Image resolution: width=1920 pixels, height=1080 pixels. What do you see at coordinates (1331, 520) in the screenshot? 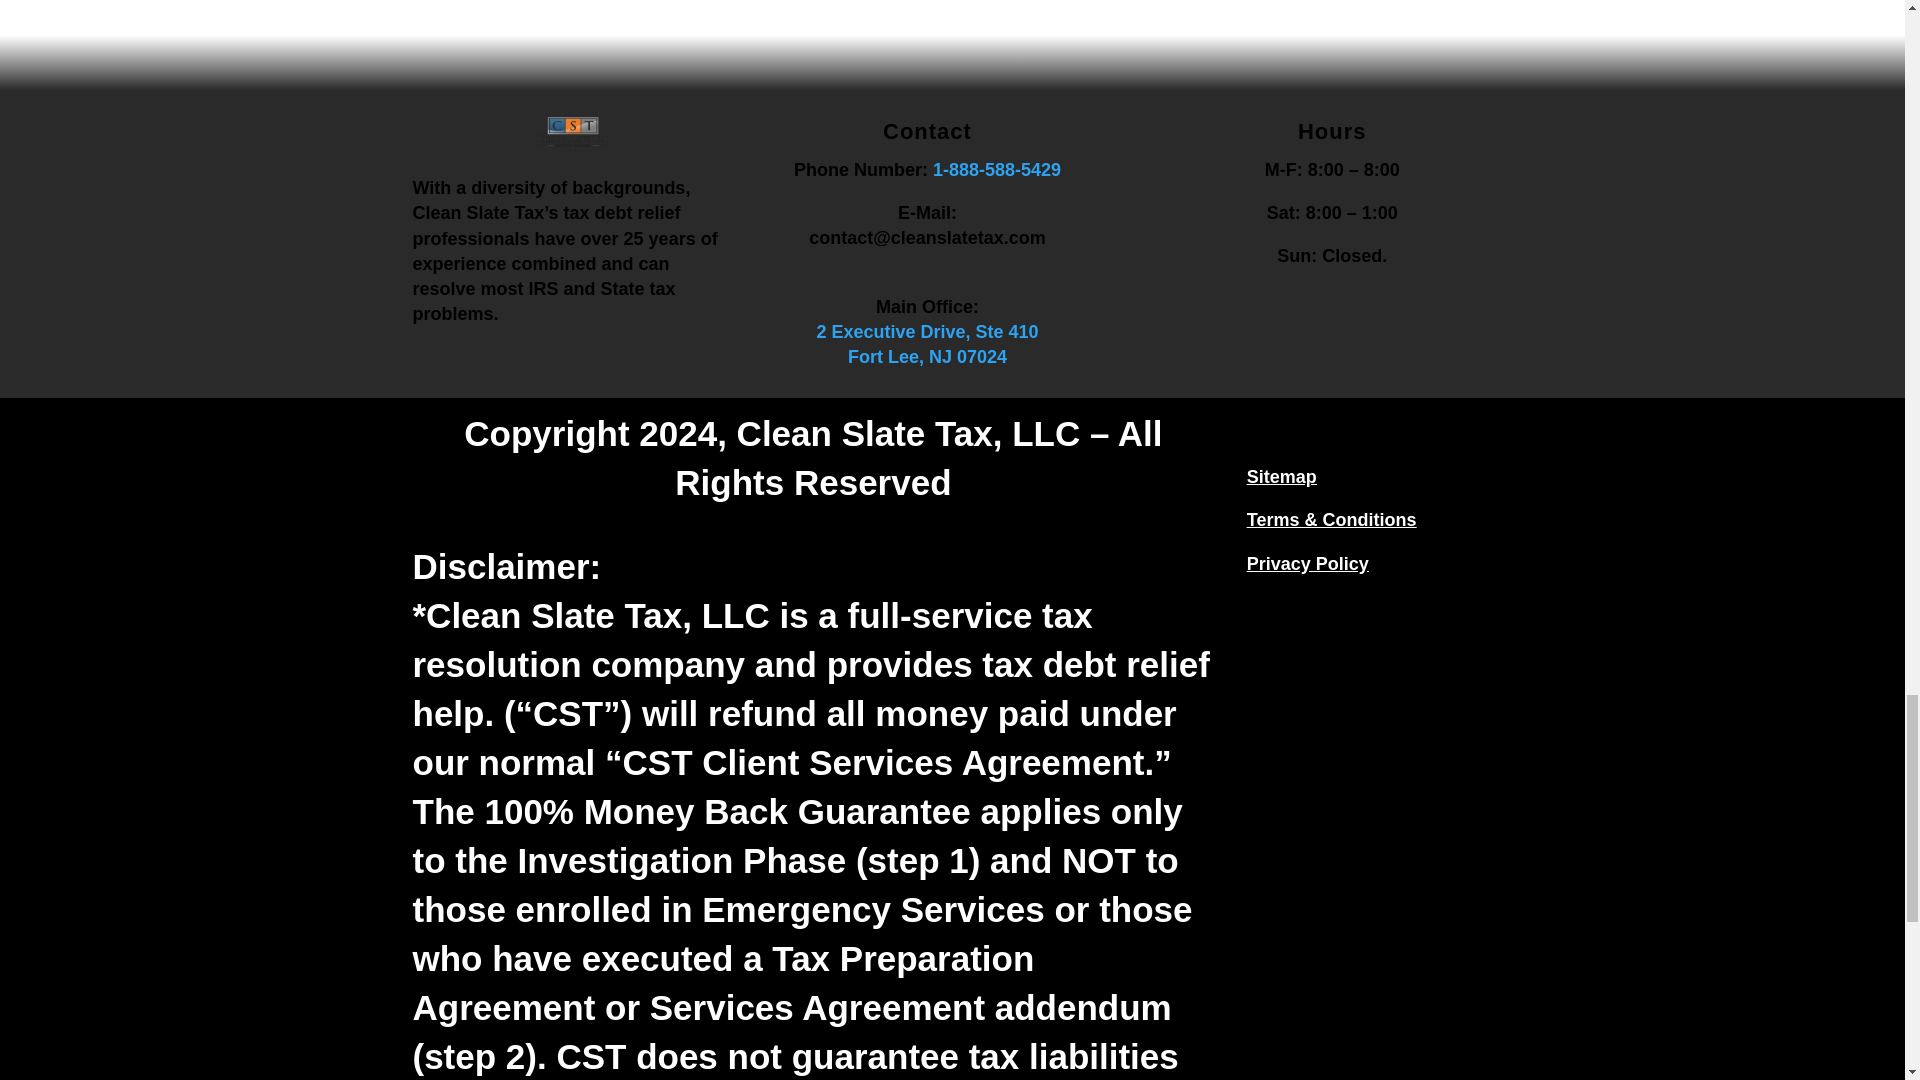
I see `Terms and Conditions for CleanSlateTax.com` at bounding box center [1331, 520].